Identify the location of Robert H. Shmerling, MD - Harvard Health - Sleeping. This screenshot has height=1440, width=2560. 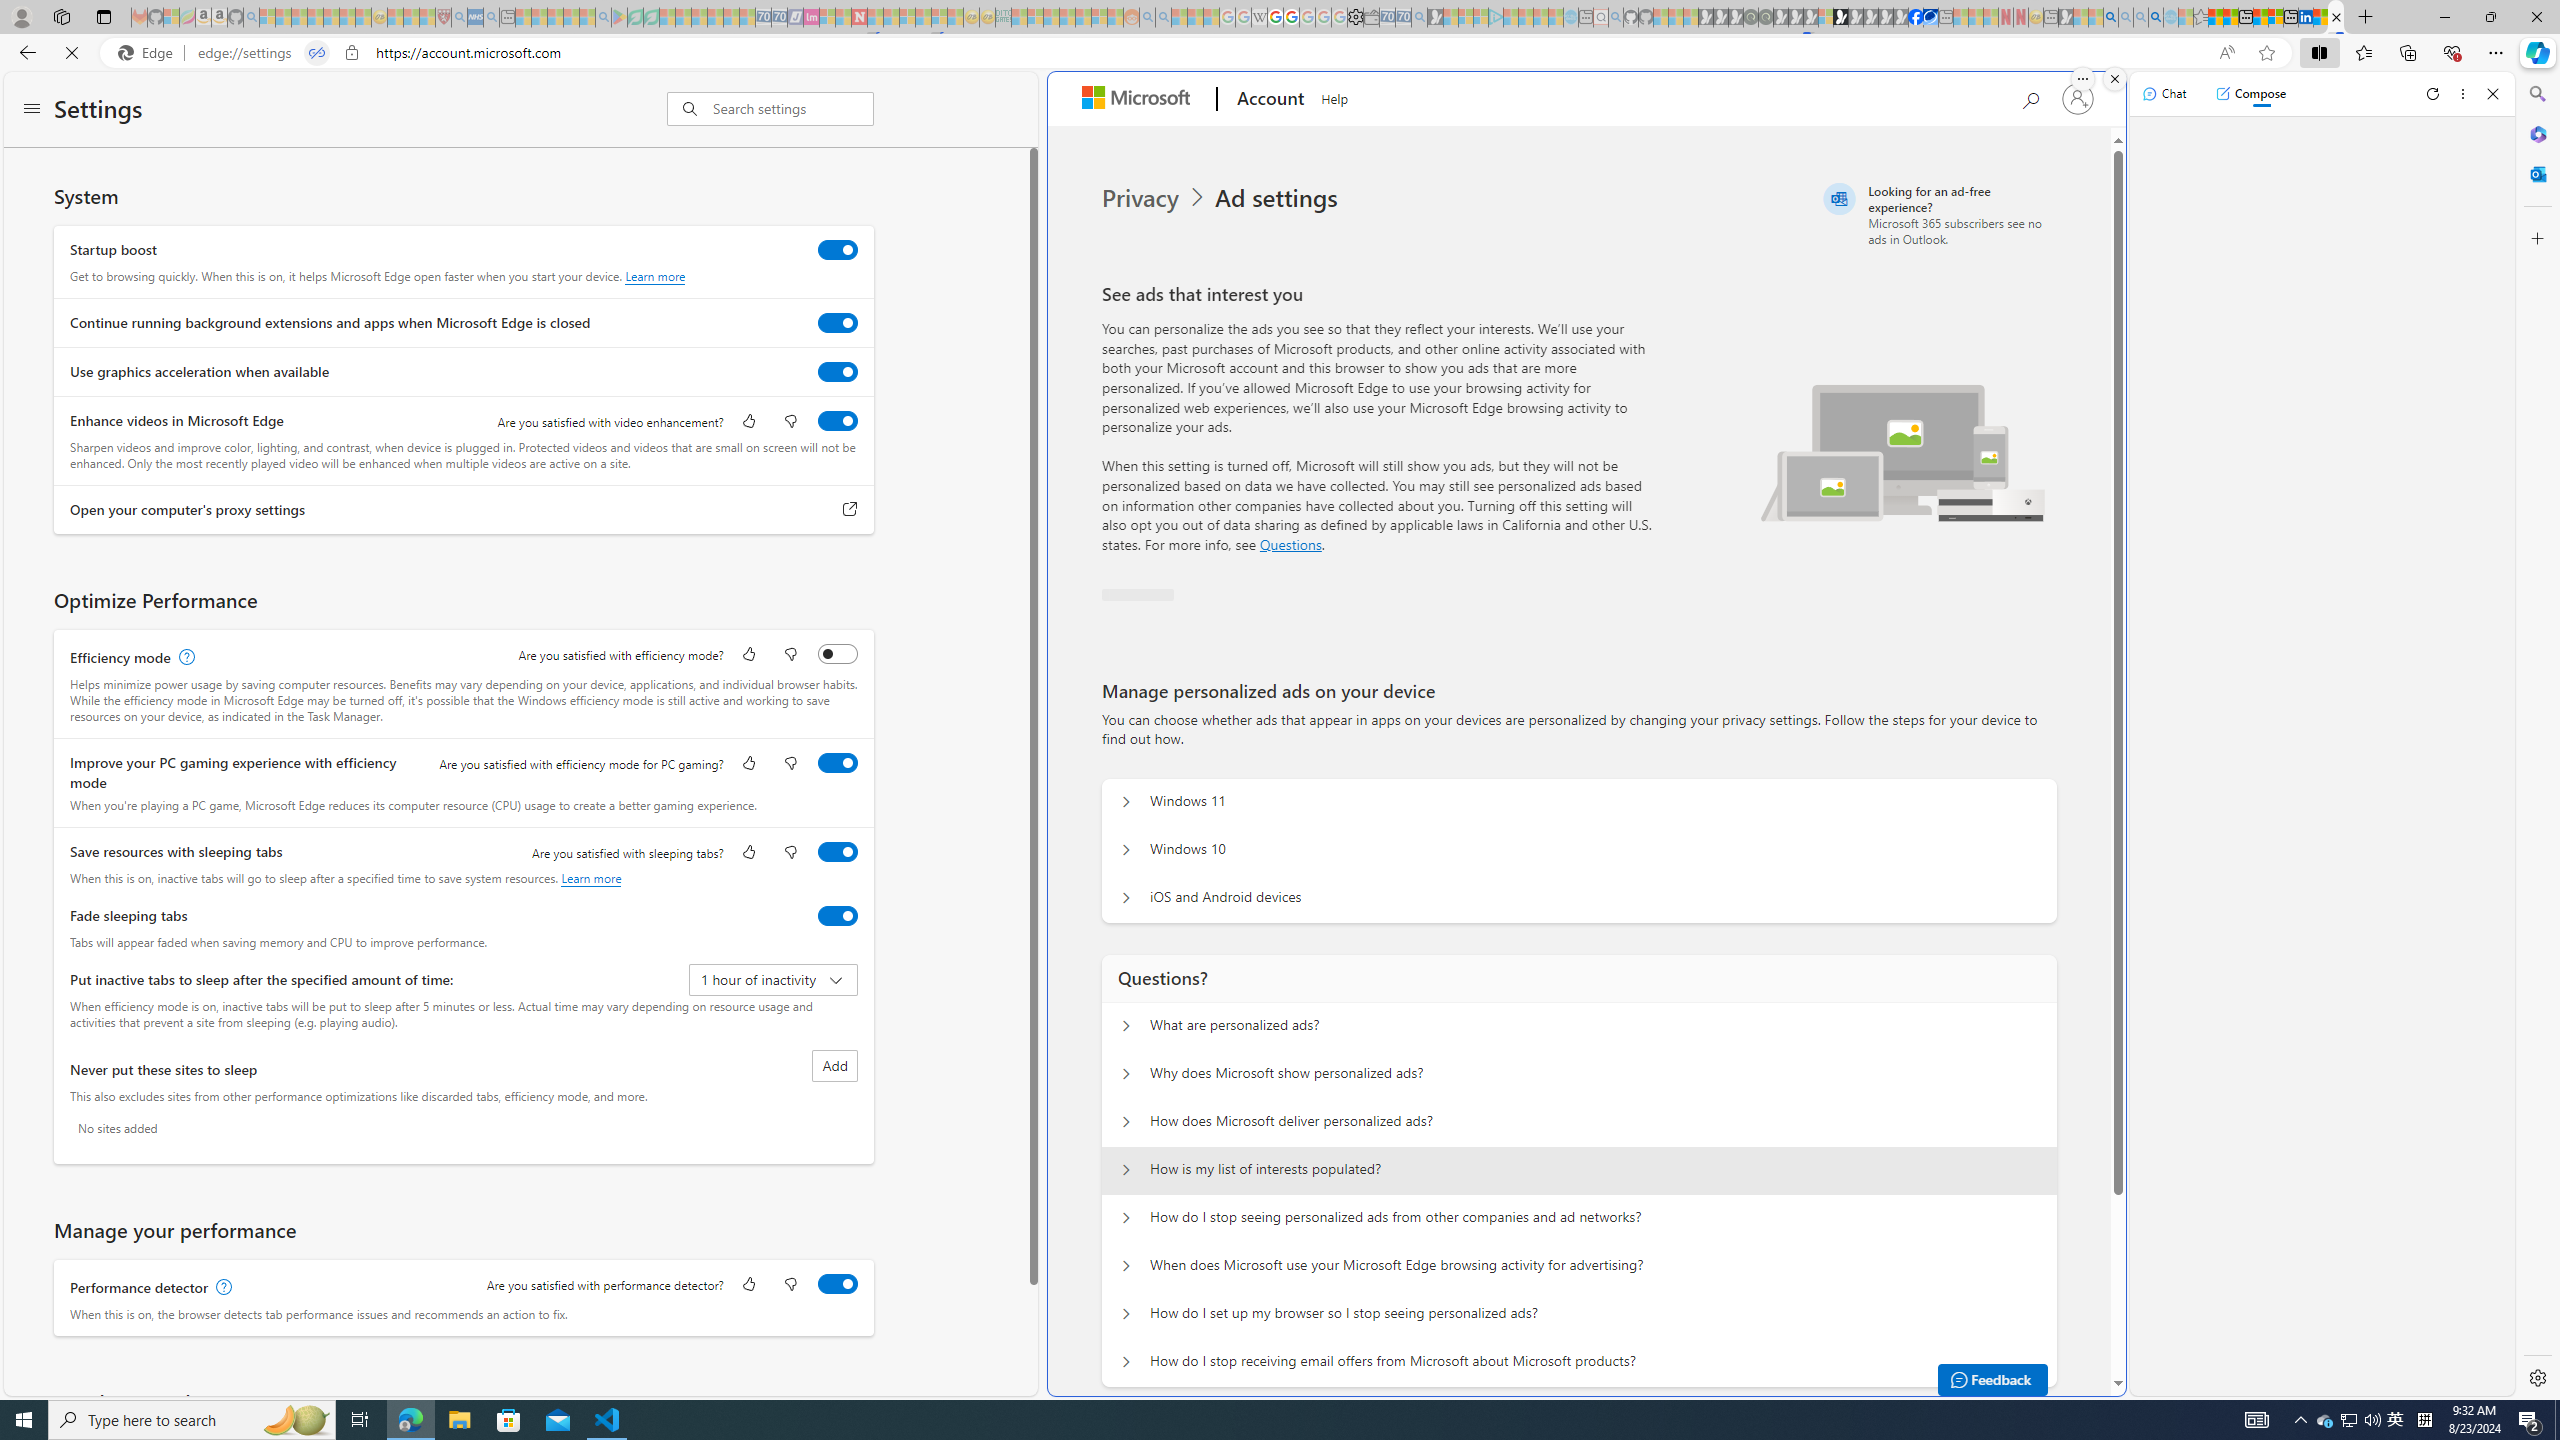
(444, 17).